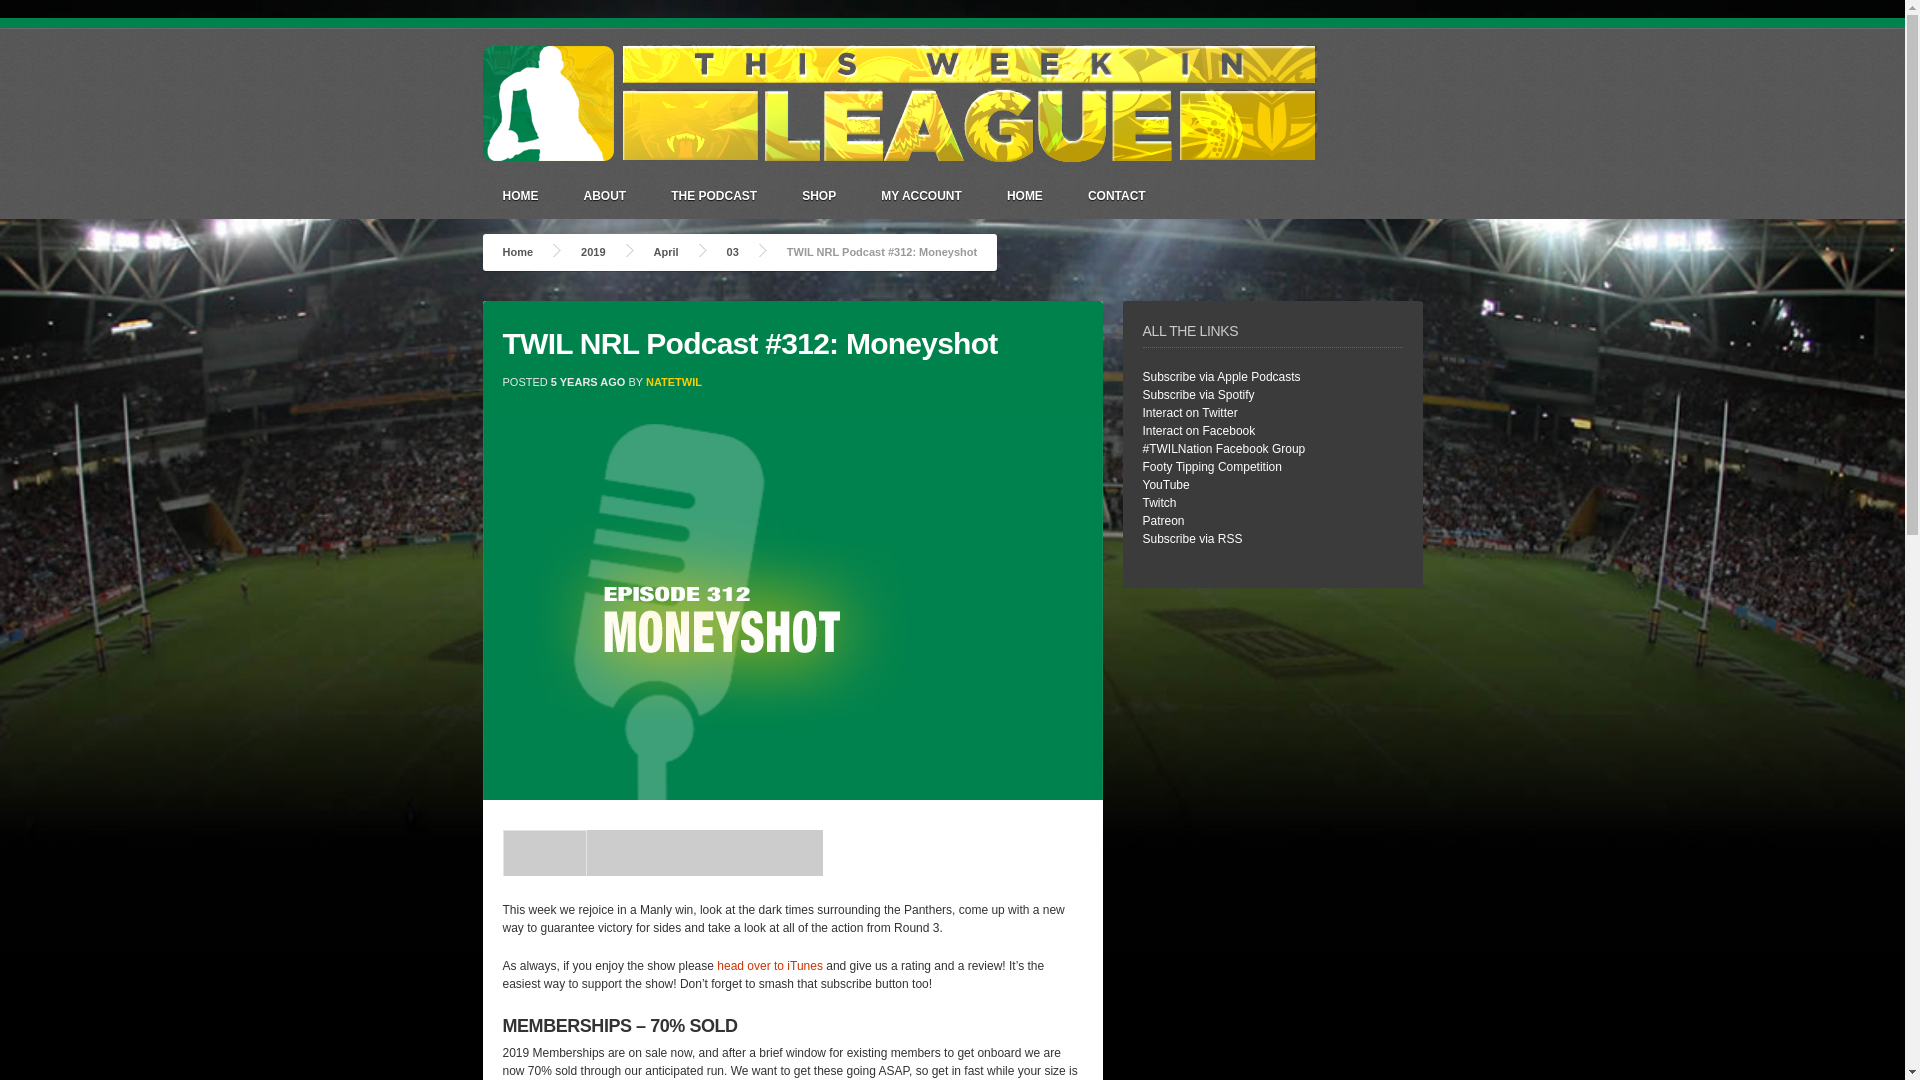 Image resolution: width=1920 pixels, height=1080 pixels. I want to click on MY ACCOUNT, so click(920, 195).